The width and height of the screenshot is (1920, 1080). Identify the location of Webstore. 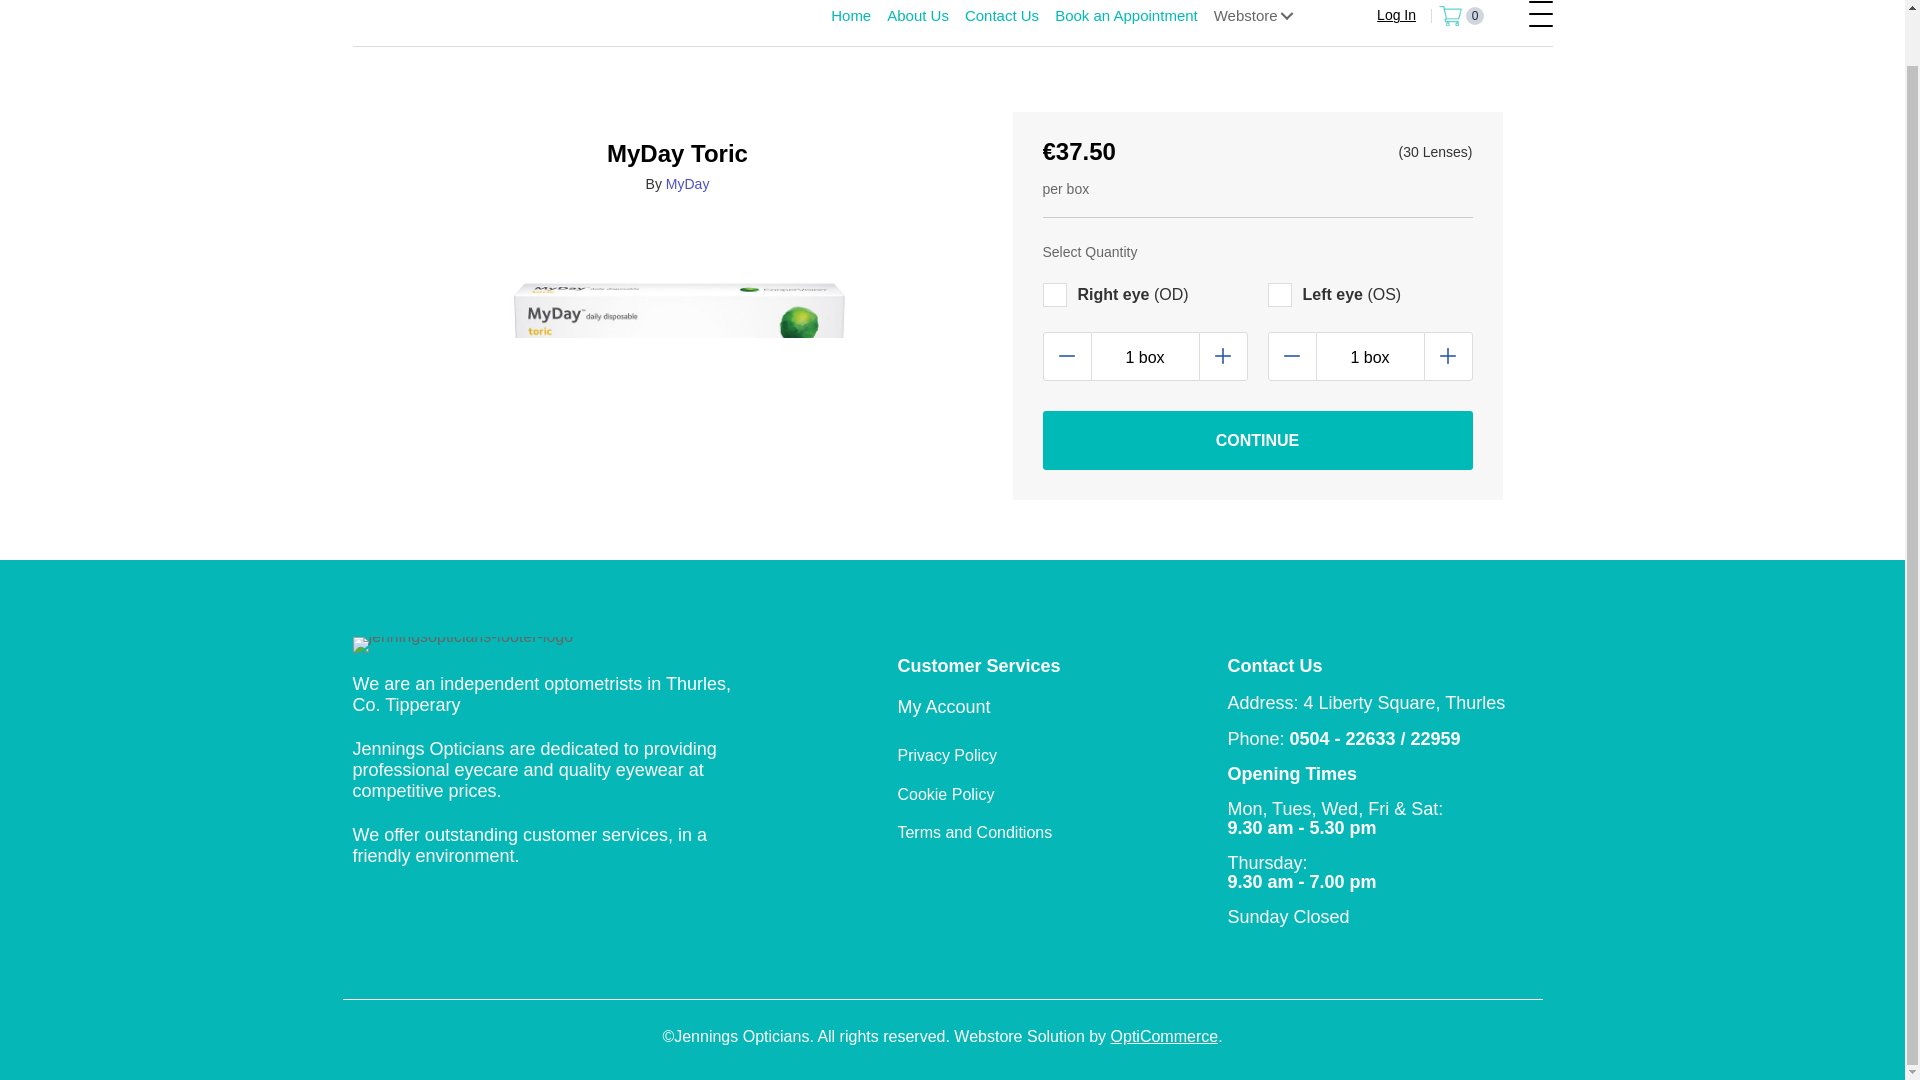
(1256, 18).